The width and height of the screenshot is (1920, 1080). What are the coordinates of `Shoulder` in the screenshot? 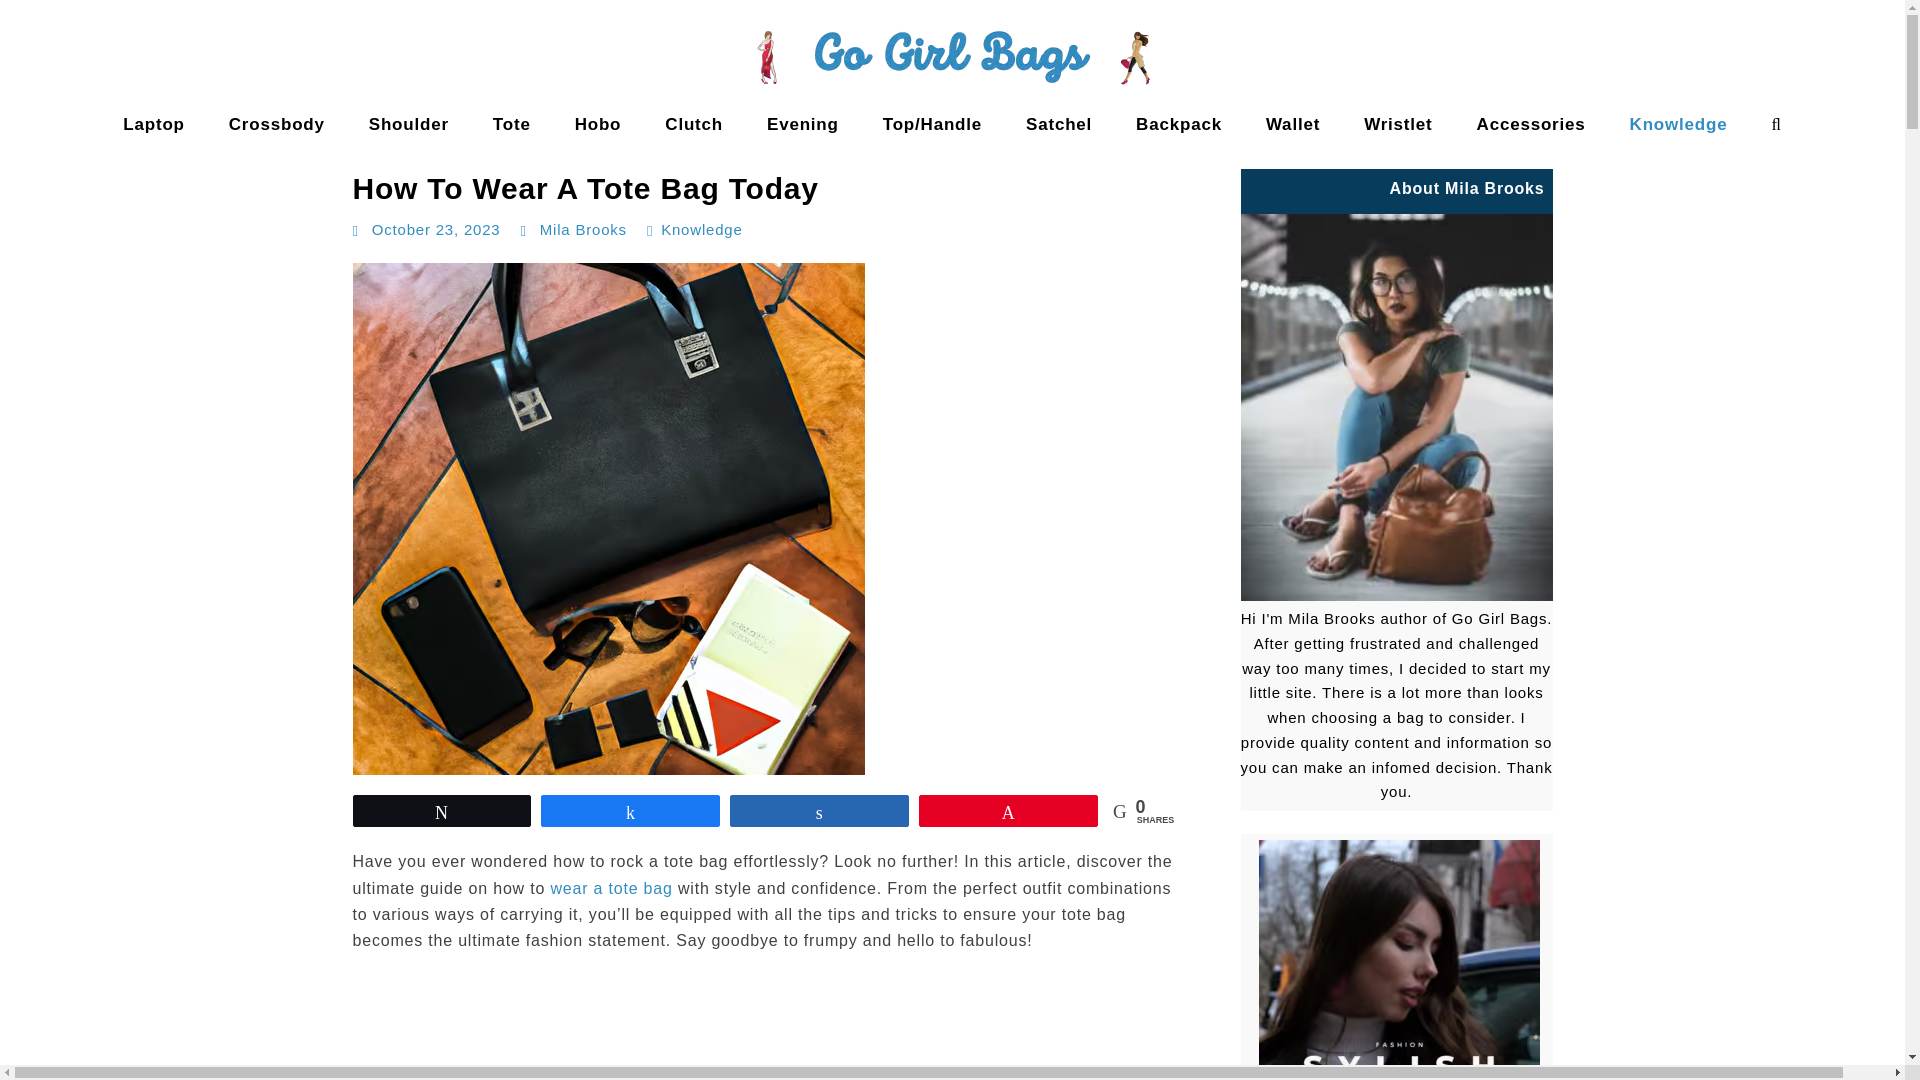 It's located at (408, 124).